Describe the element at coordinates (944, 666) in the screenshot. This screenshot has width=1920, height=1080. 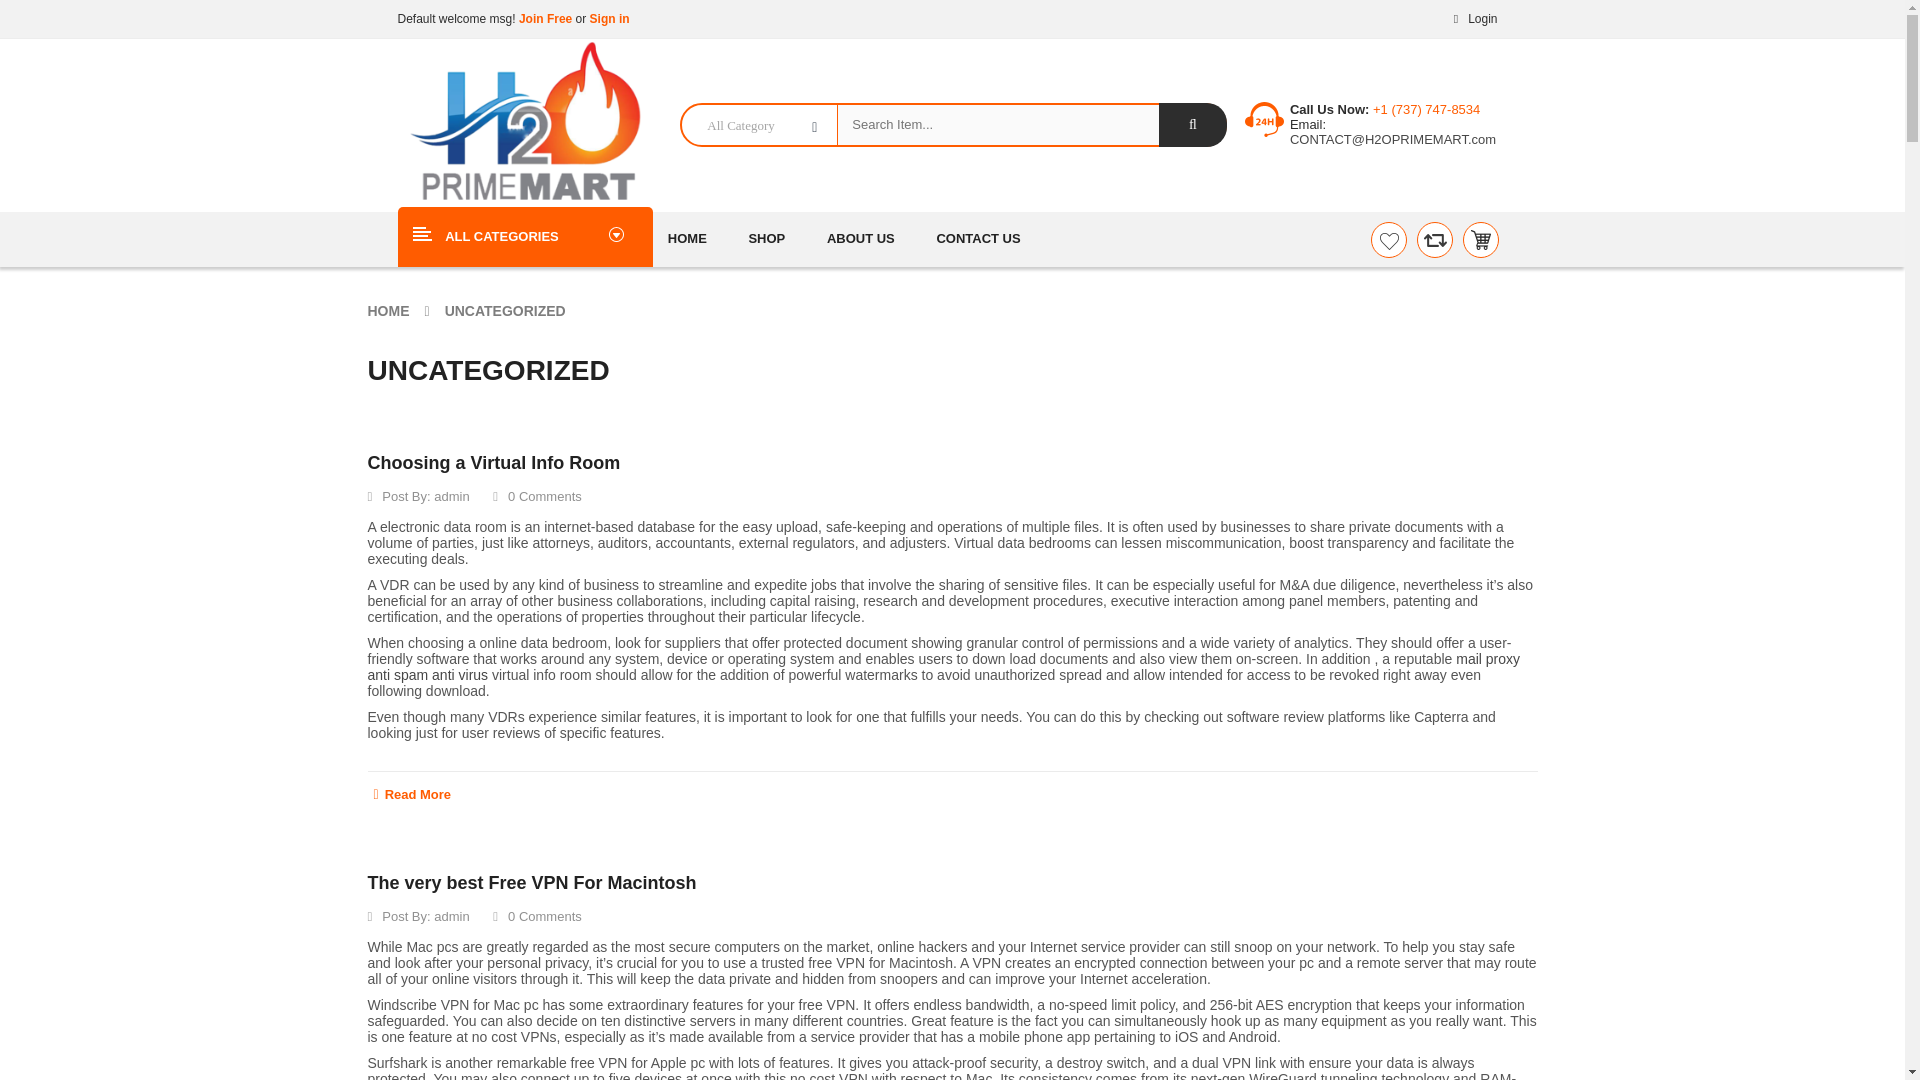
I see `mail proxy anti spam anti virus` at that location.